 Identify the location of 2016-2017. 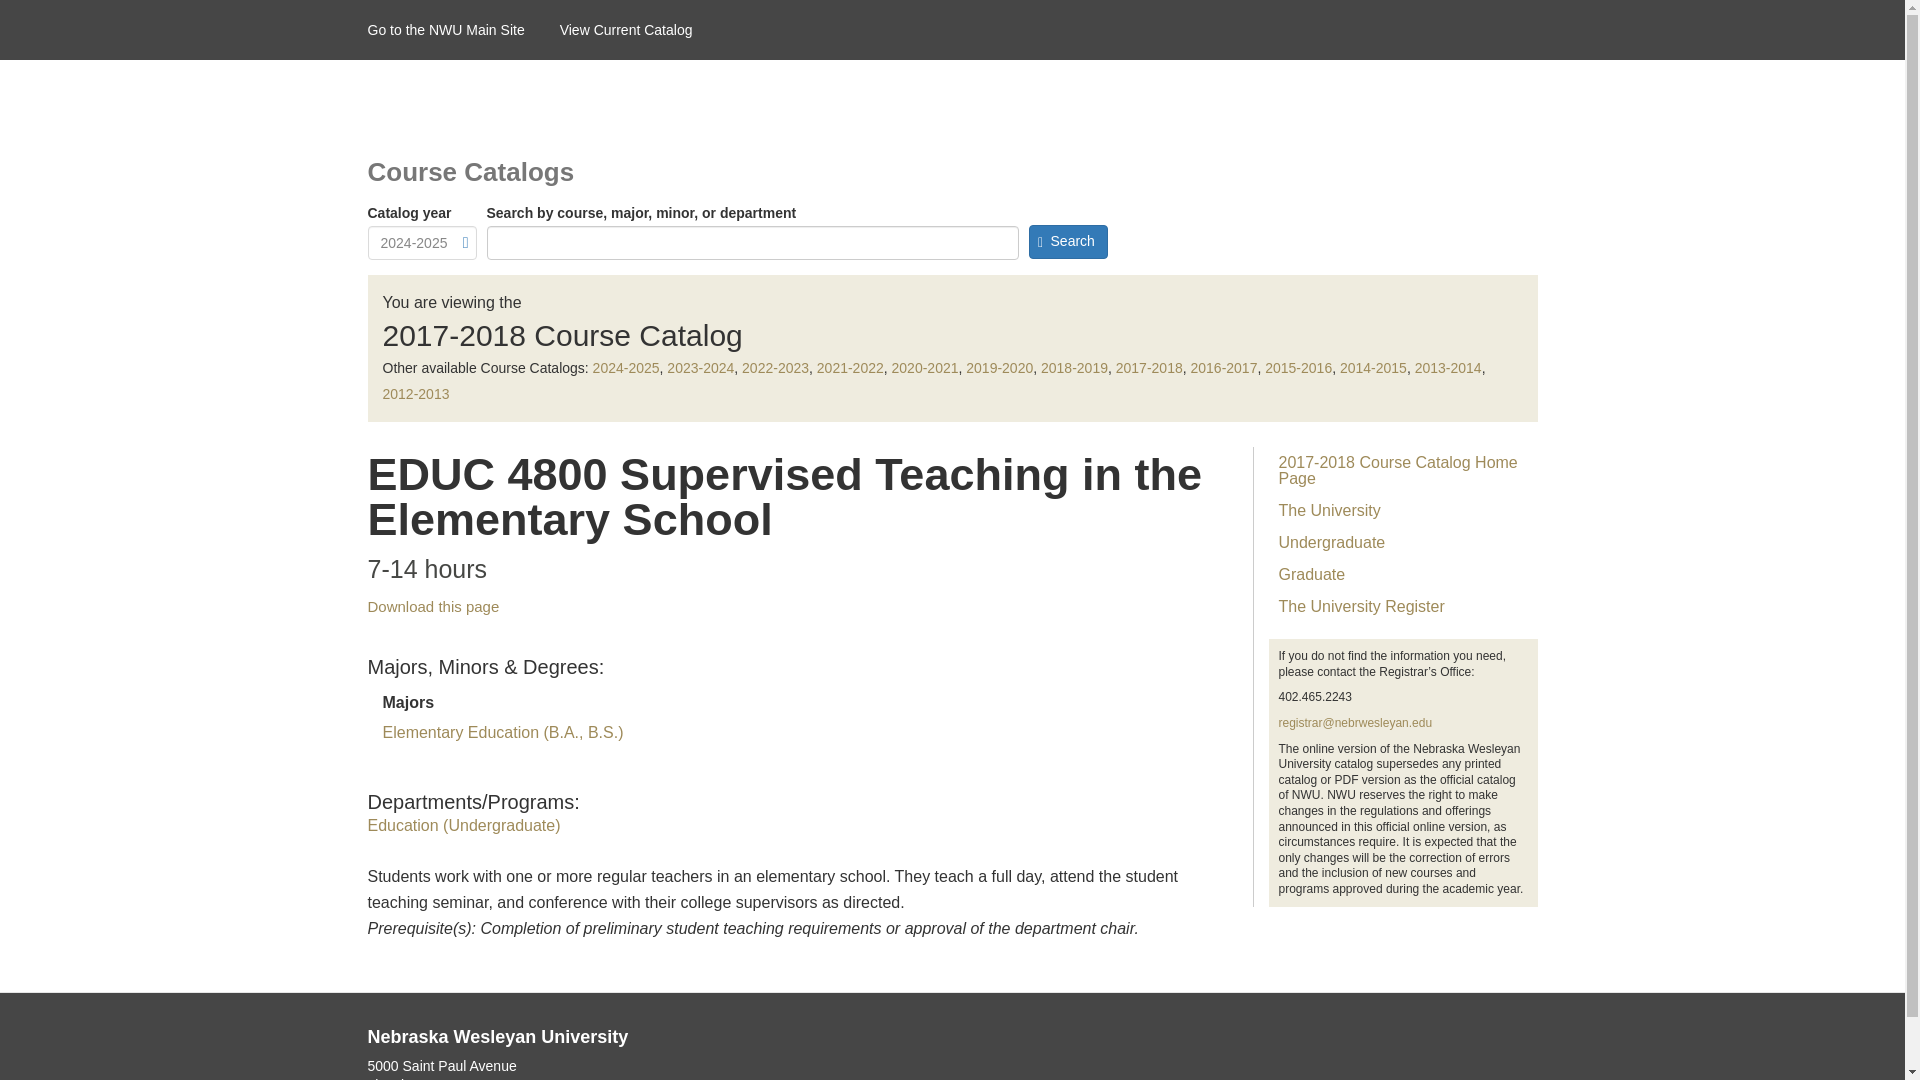
(1224, 367).